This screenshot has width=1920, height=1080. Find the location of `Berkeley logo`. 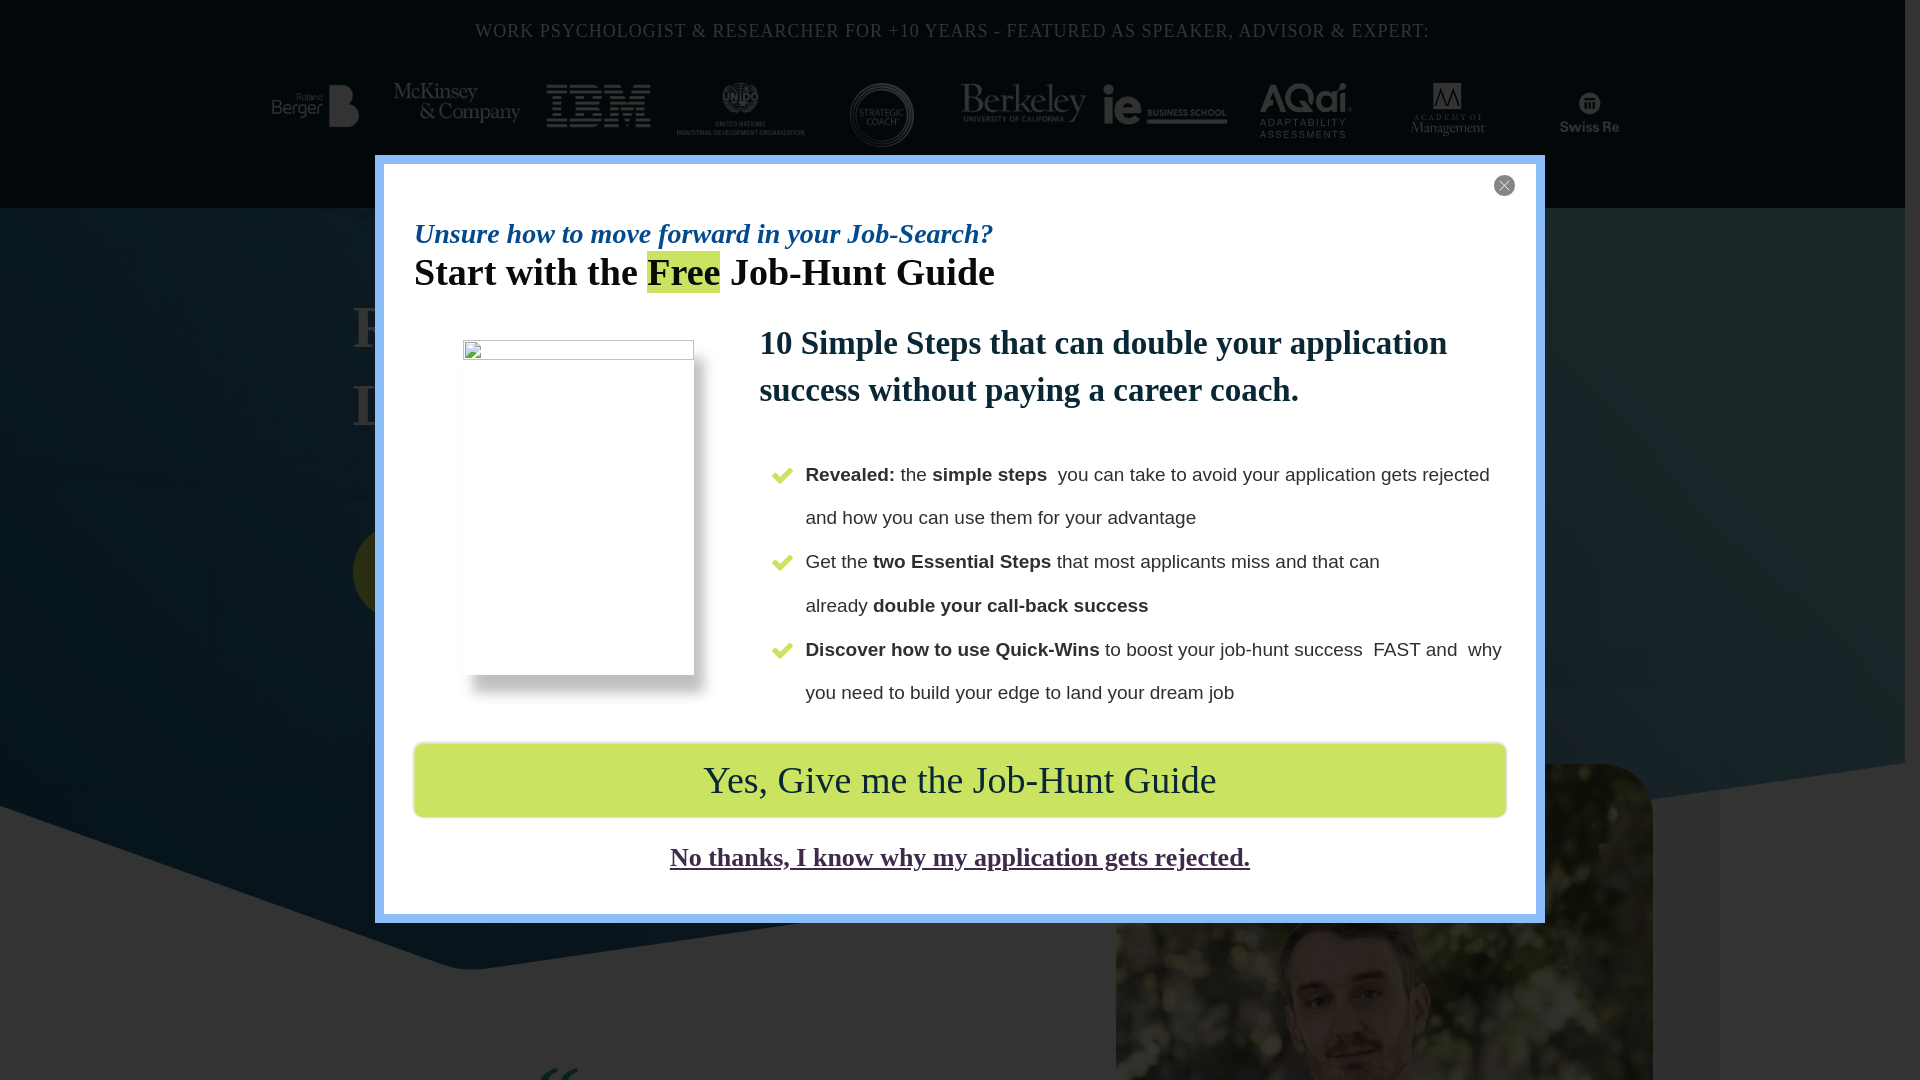

Berkeley logo is located at coordinates (1023, 103).